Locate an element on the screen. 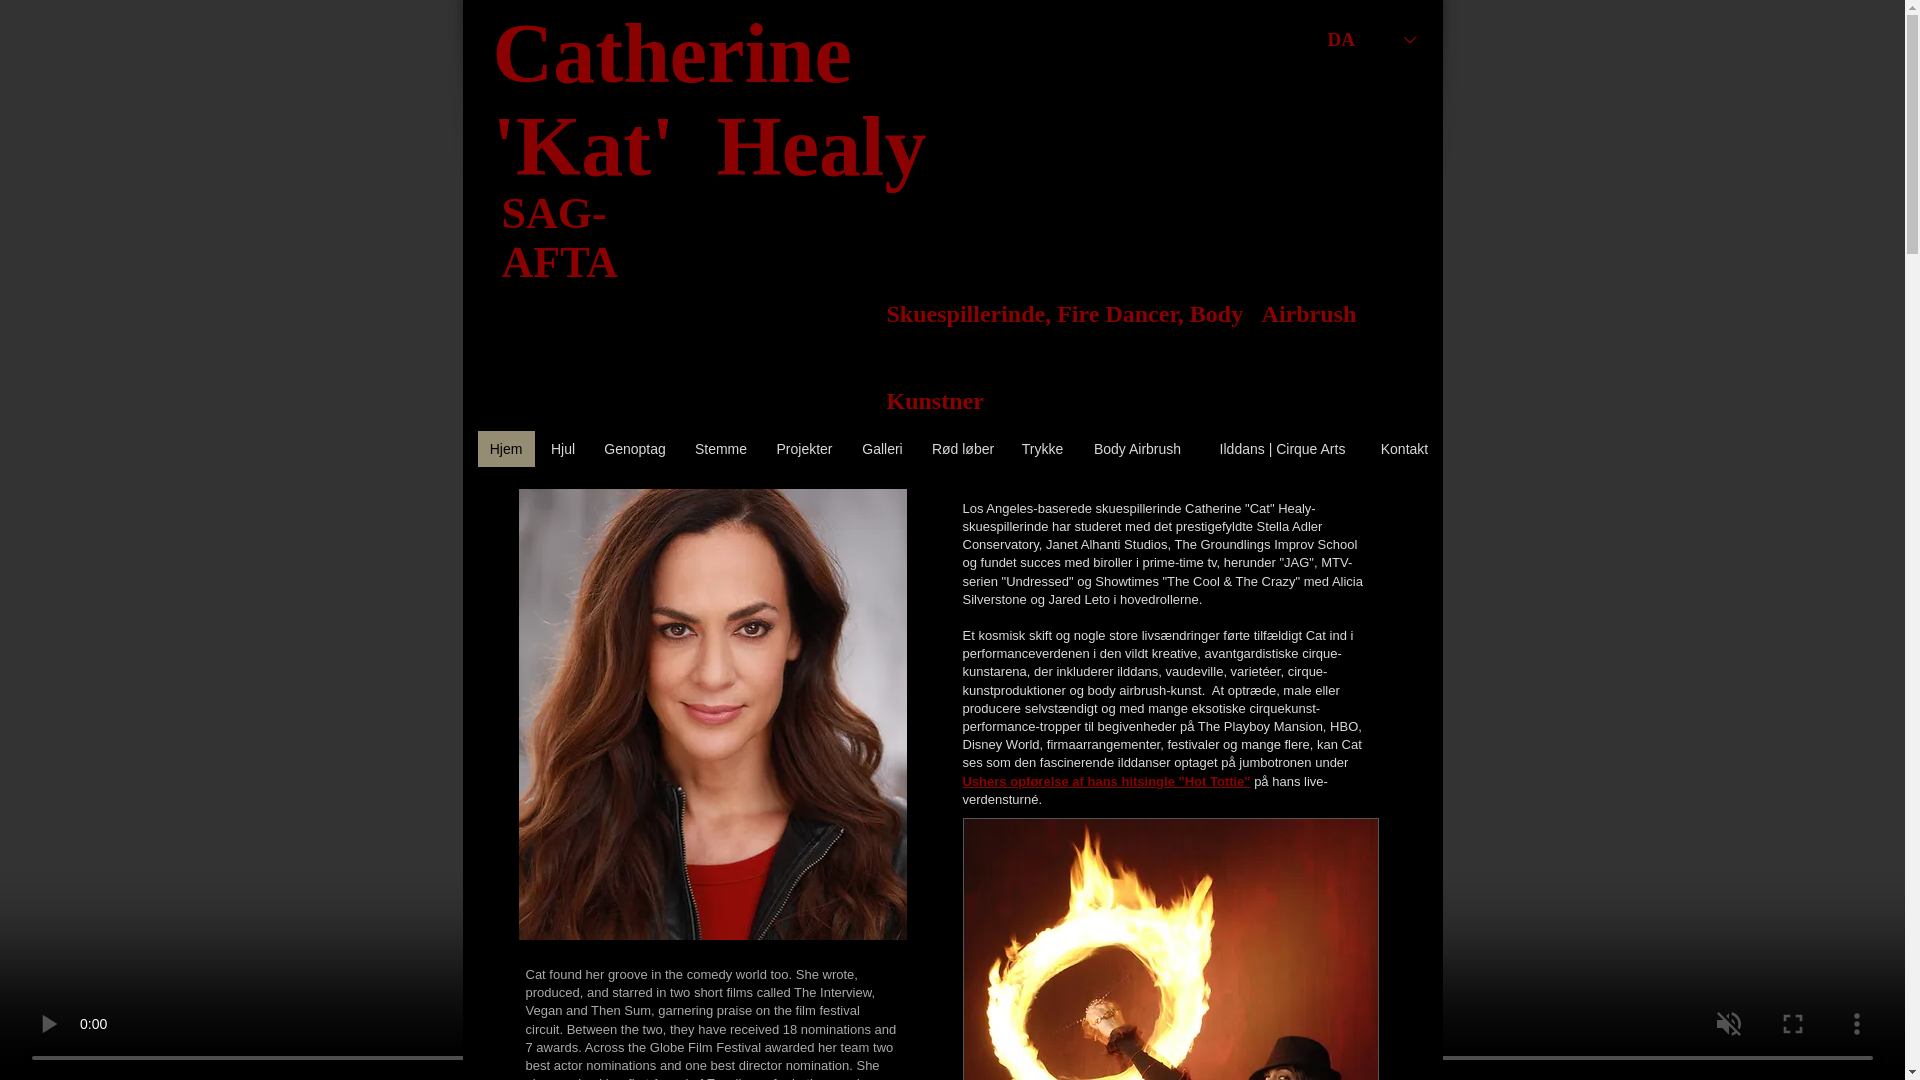  Kontakt is located at coordinates (1404, 448).